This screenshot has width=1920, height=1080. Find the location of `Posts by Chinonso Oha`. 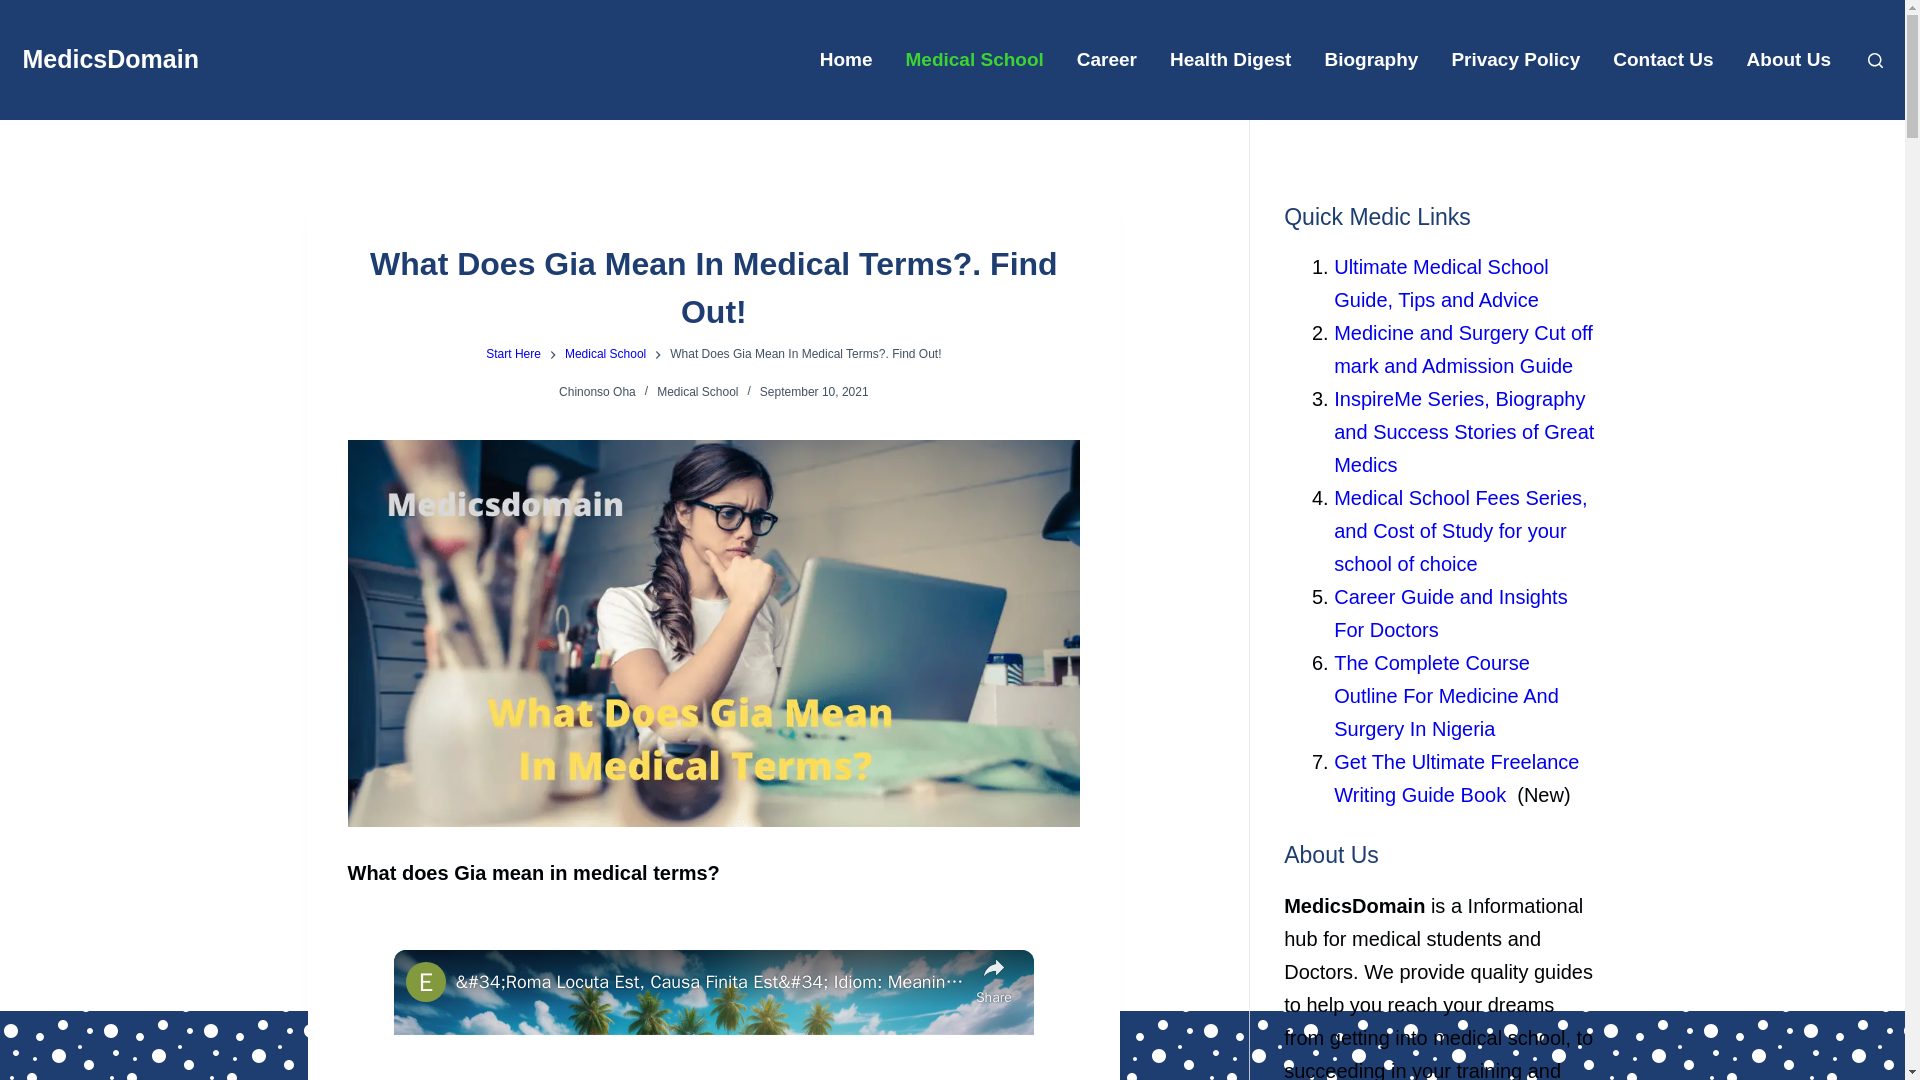

Posts by Chinonso Oha is located at coordinates (596, 391).